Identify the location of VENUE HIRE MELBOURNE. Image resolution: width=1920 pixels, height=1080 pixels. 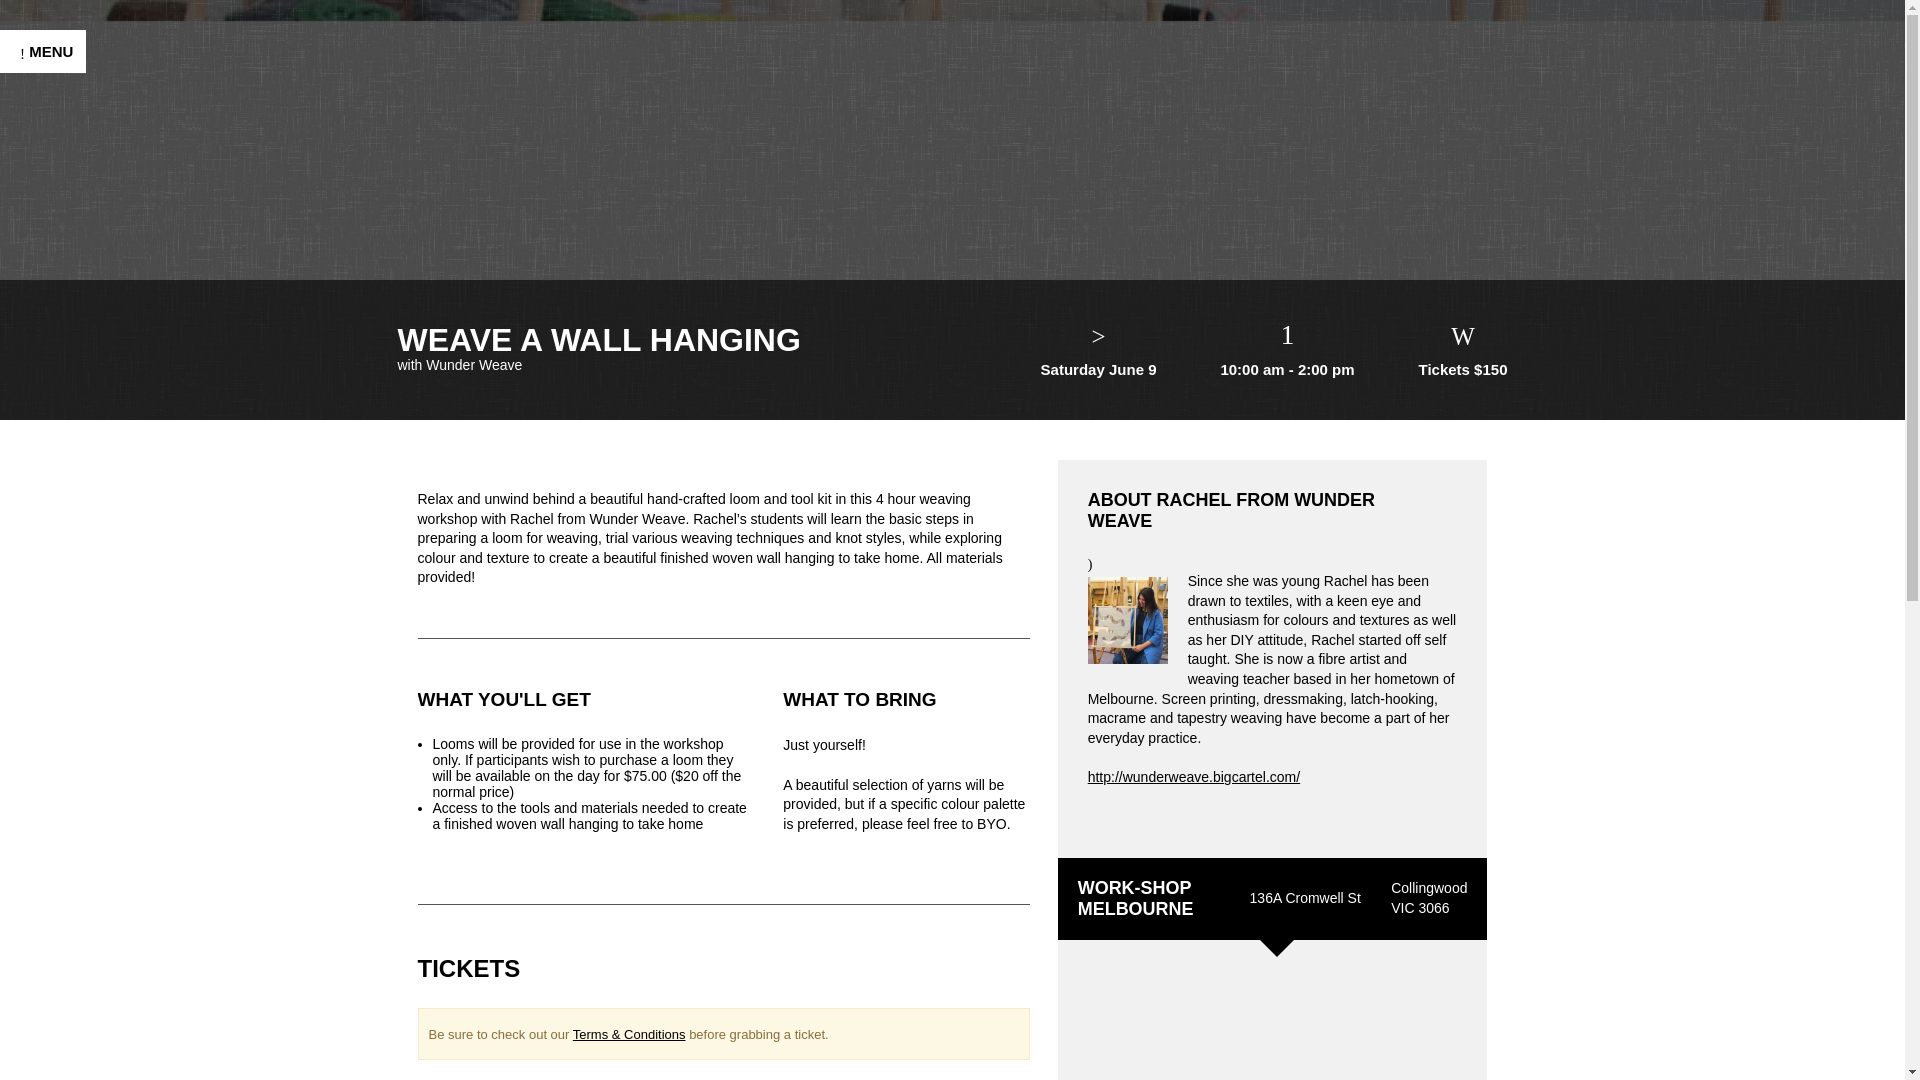
(76, 528).